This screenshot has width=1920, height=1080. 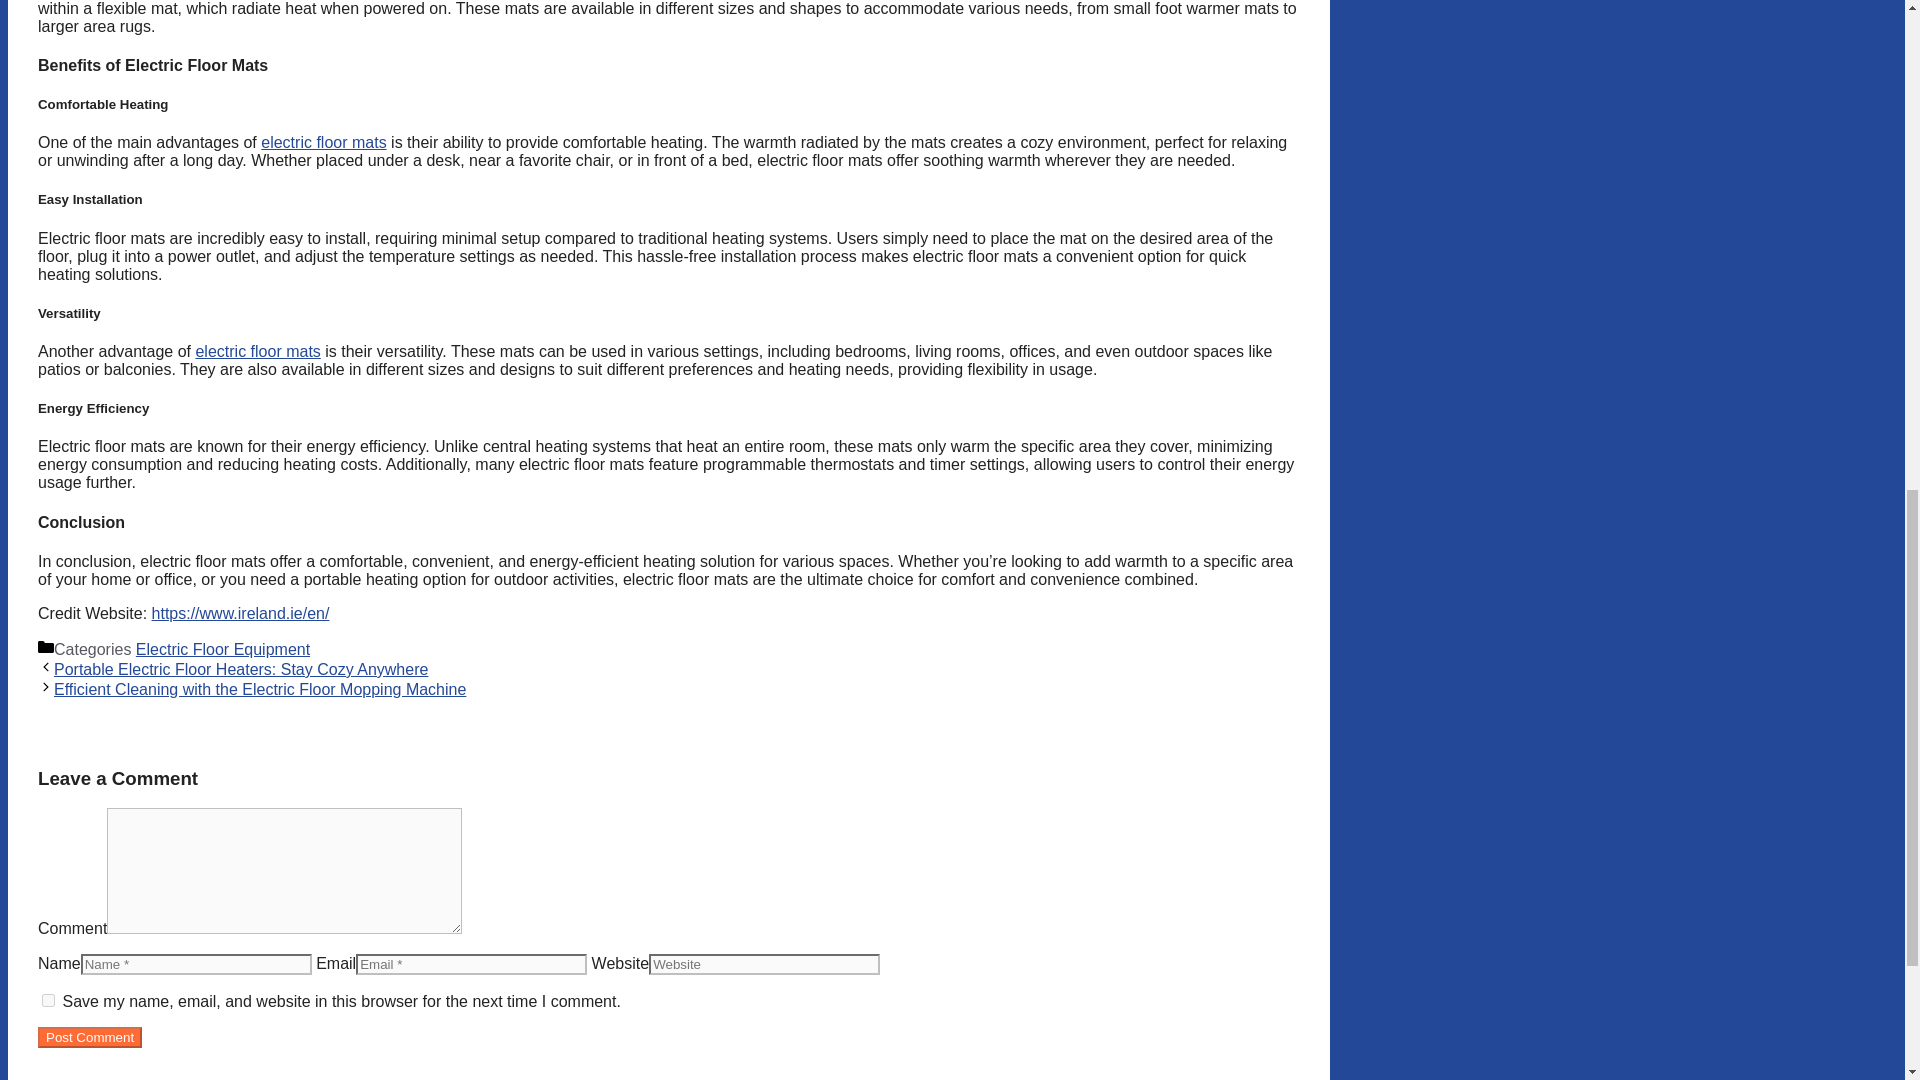 I want to click on Portable Electric Floor Heaters: Stay Cozy Anywhere, so click(x=240, y=669).